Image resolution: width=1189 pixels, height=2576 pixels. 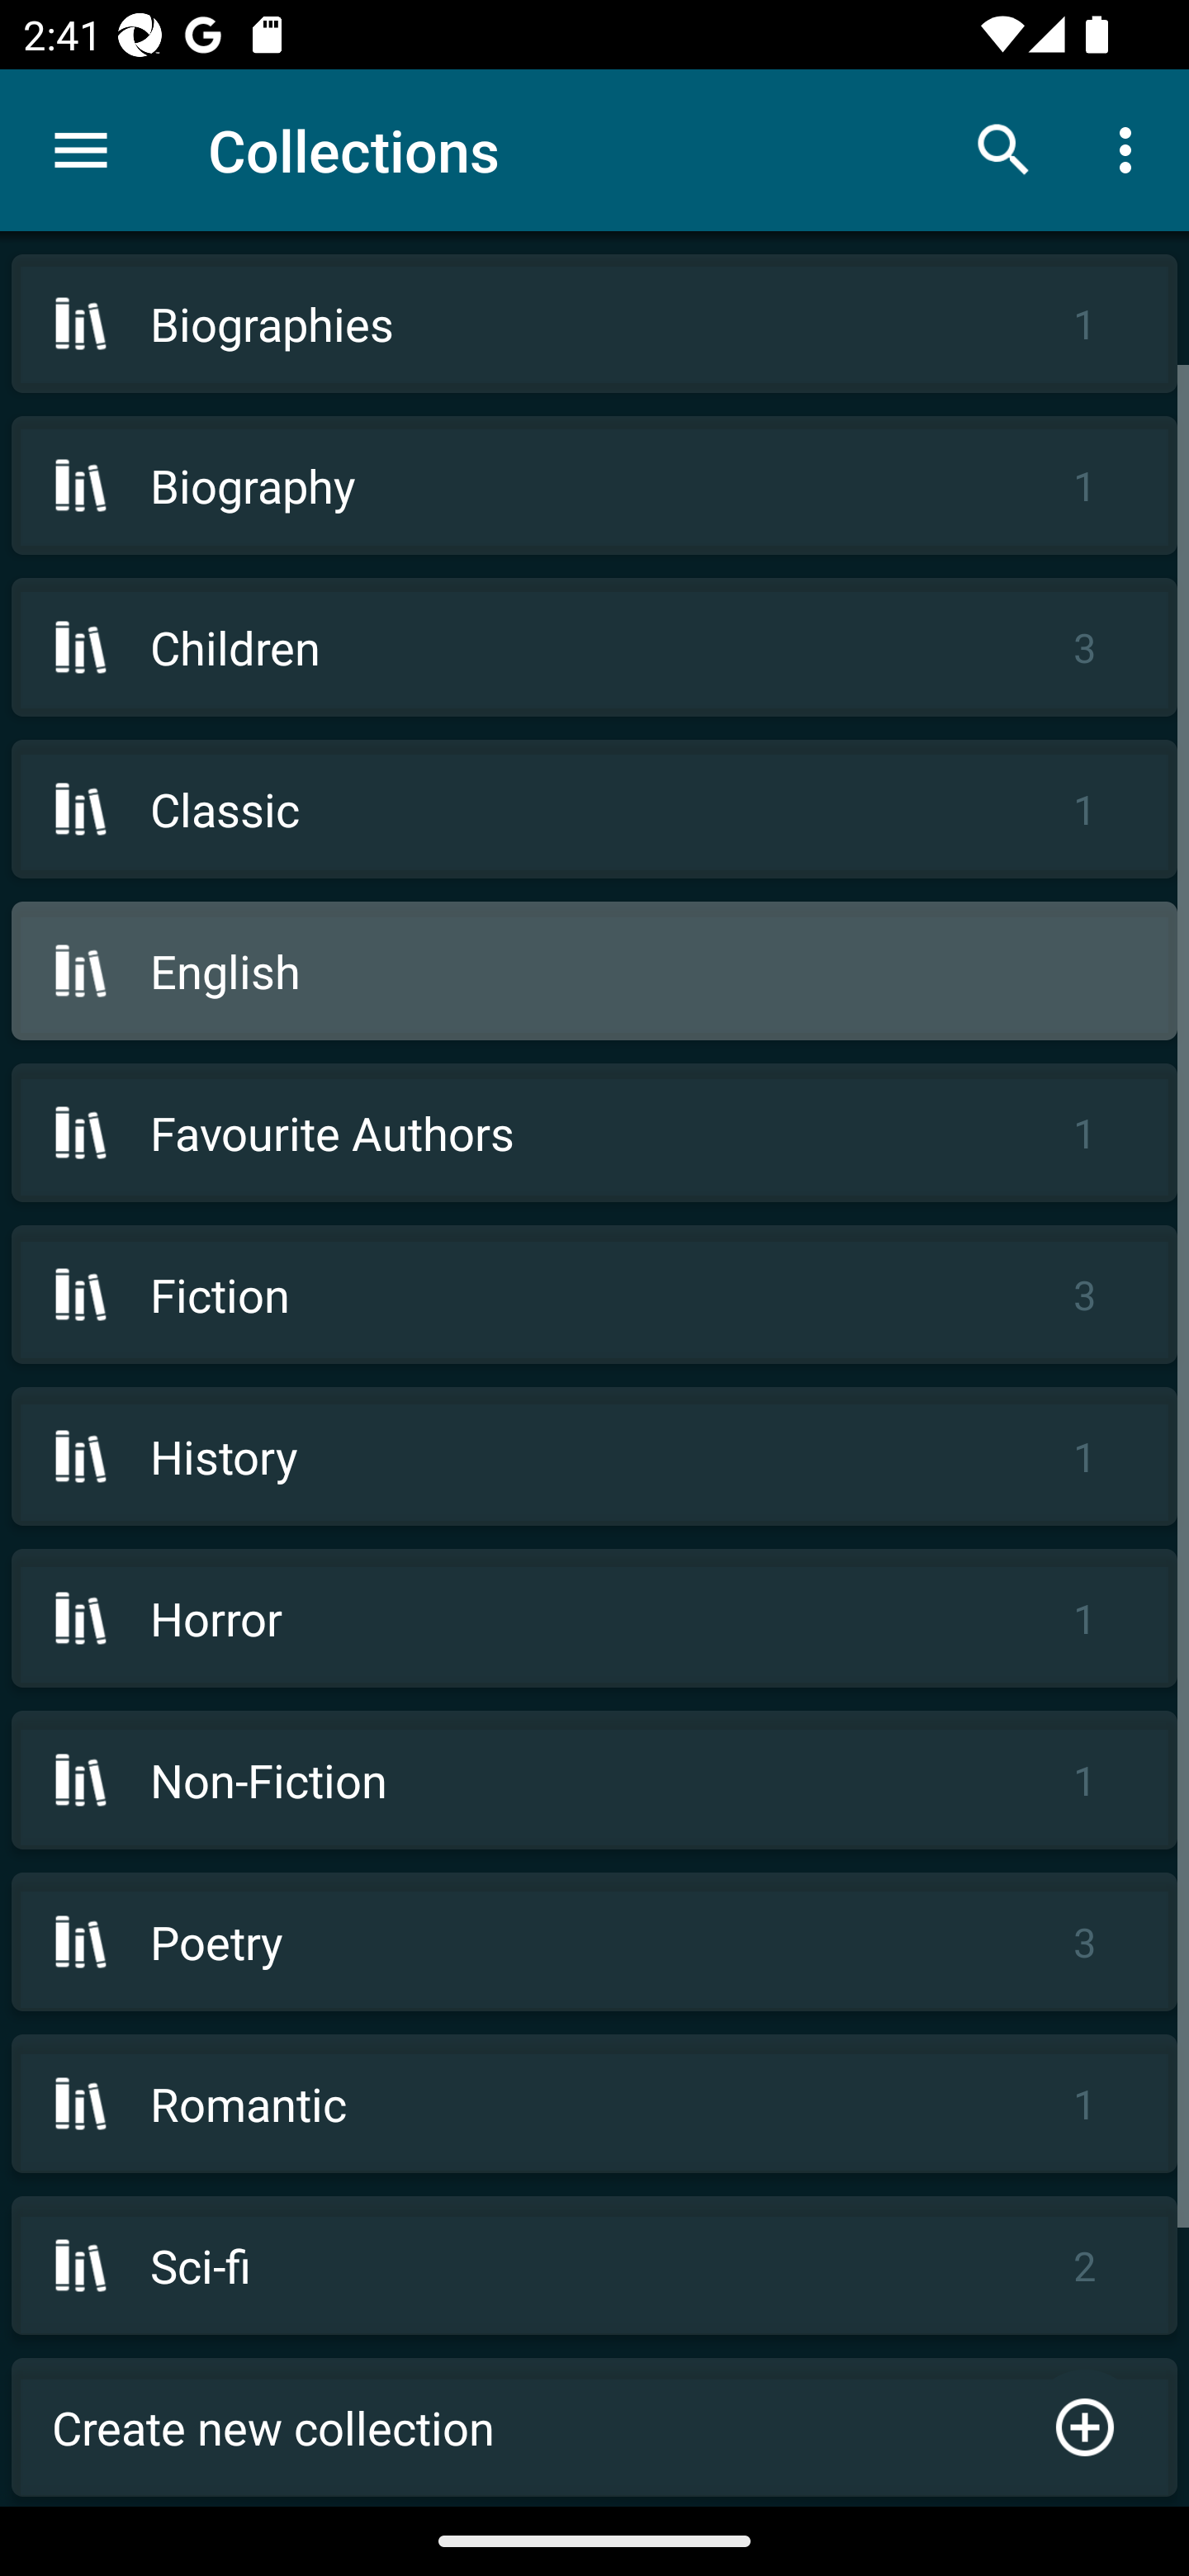 I want to click on Create new collection, so click(x=594, y=2426).